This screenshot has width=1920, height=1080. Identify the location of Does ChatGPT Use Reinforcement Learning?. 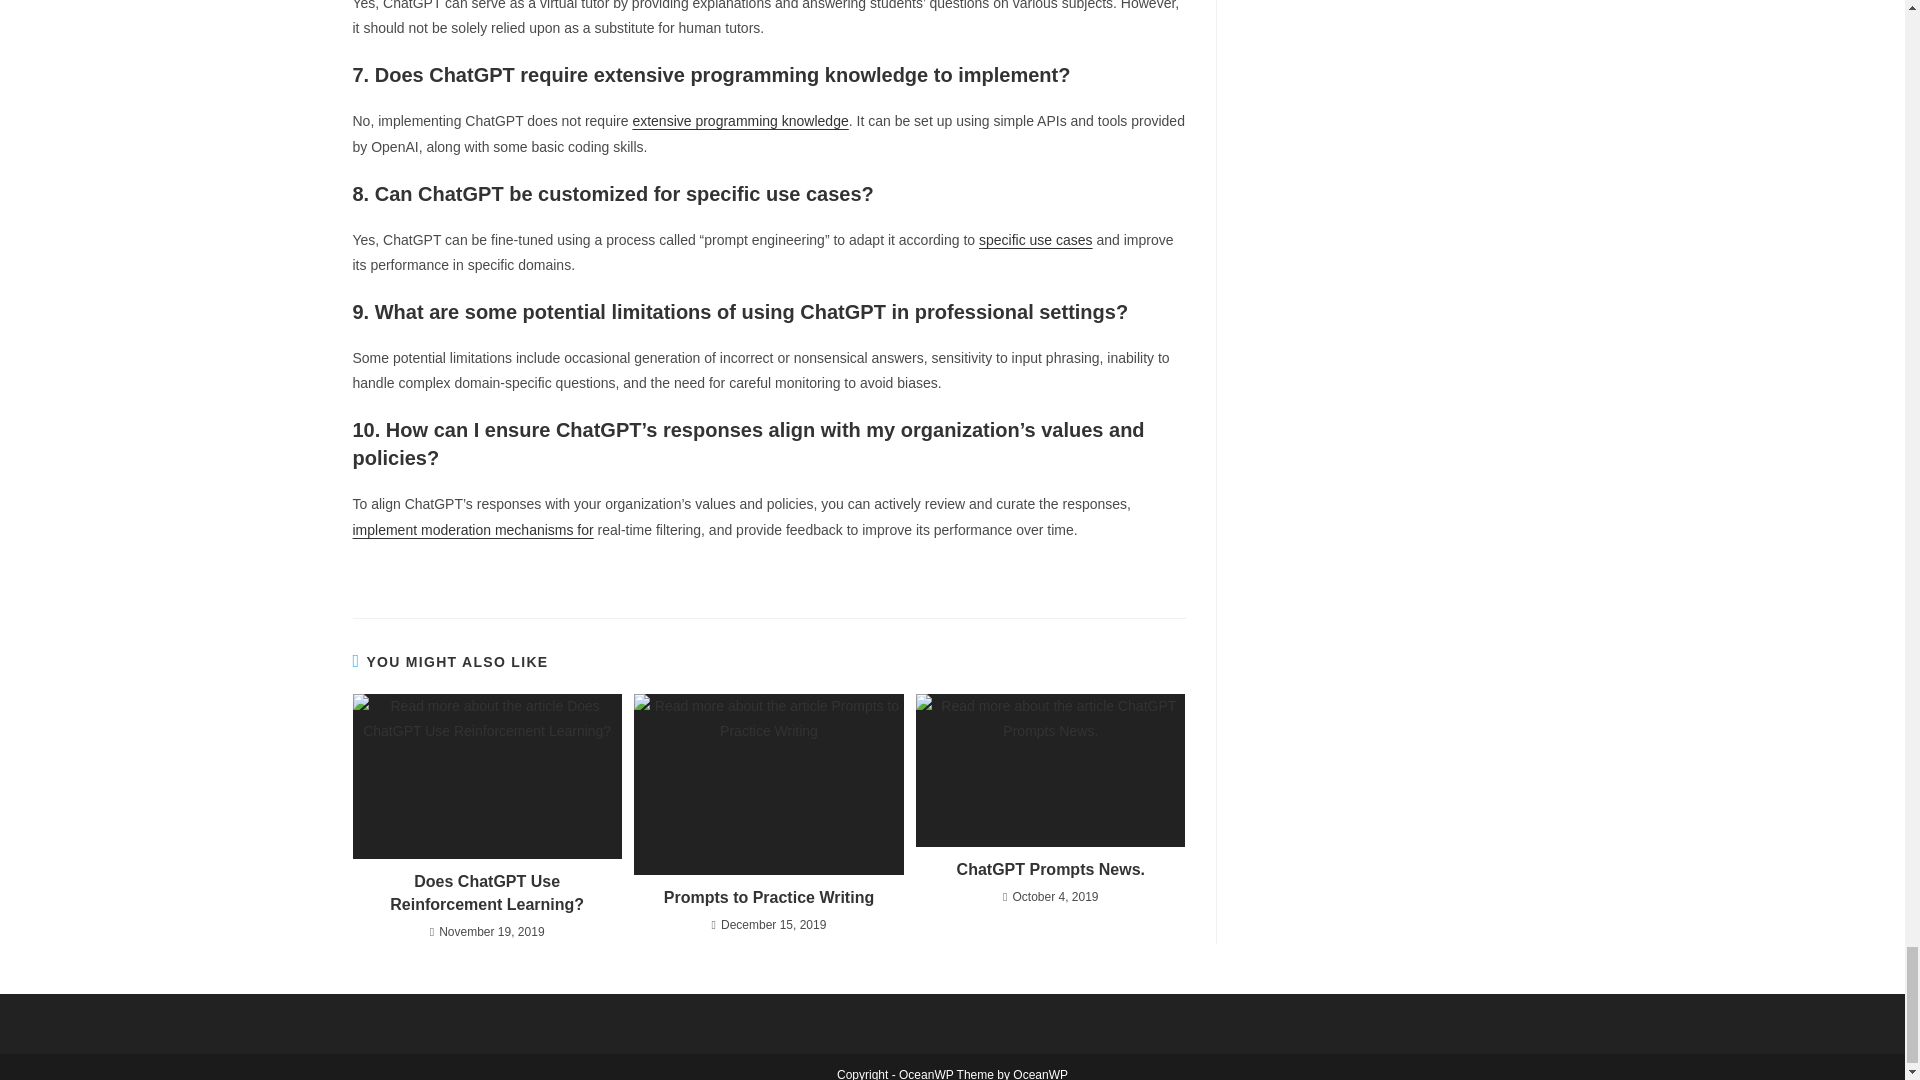
(486, 892).